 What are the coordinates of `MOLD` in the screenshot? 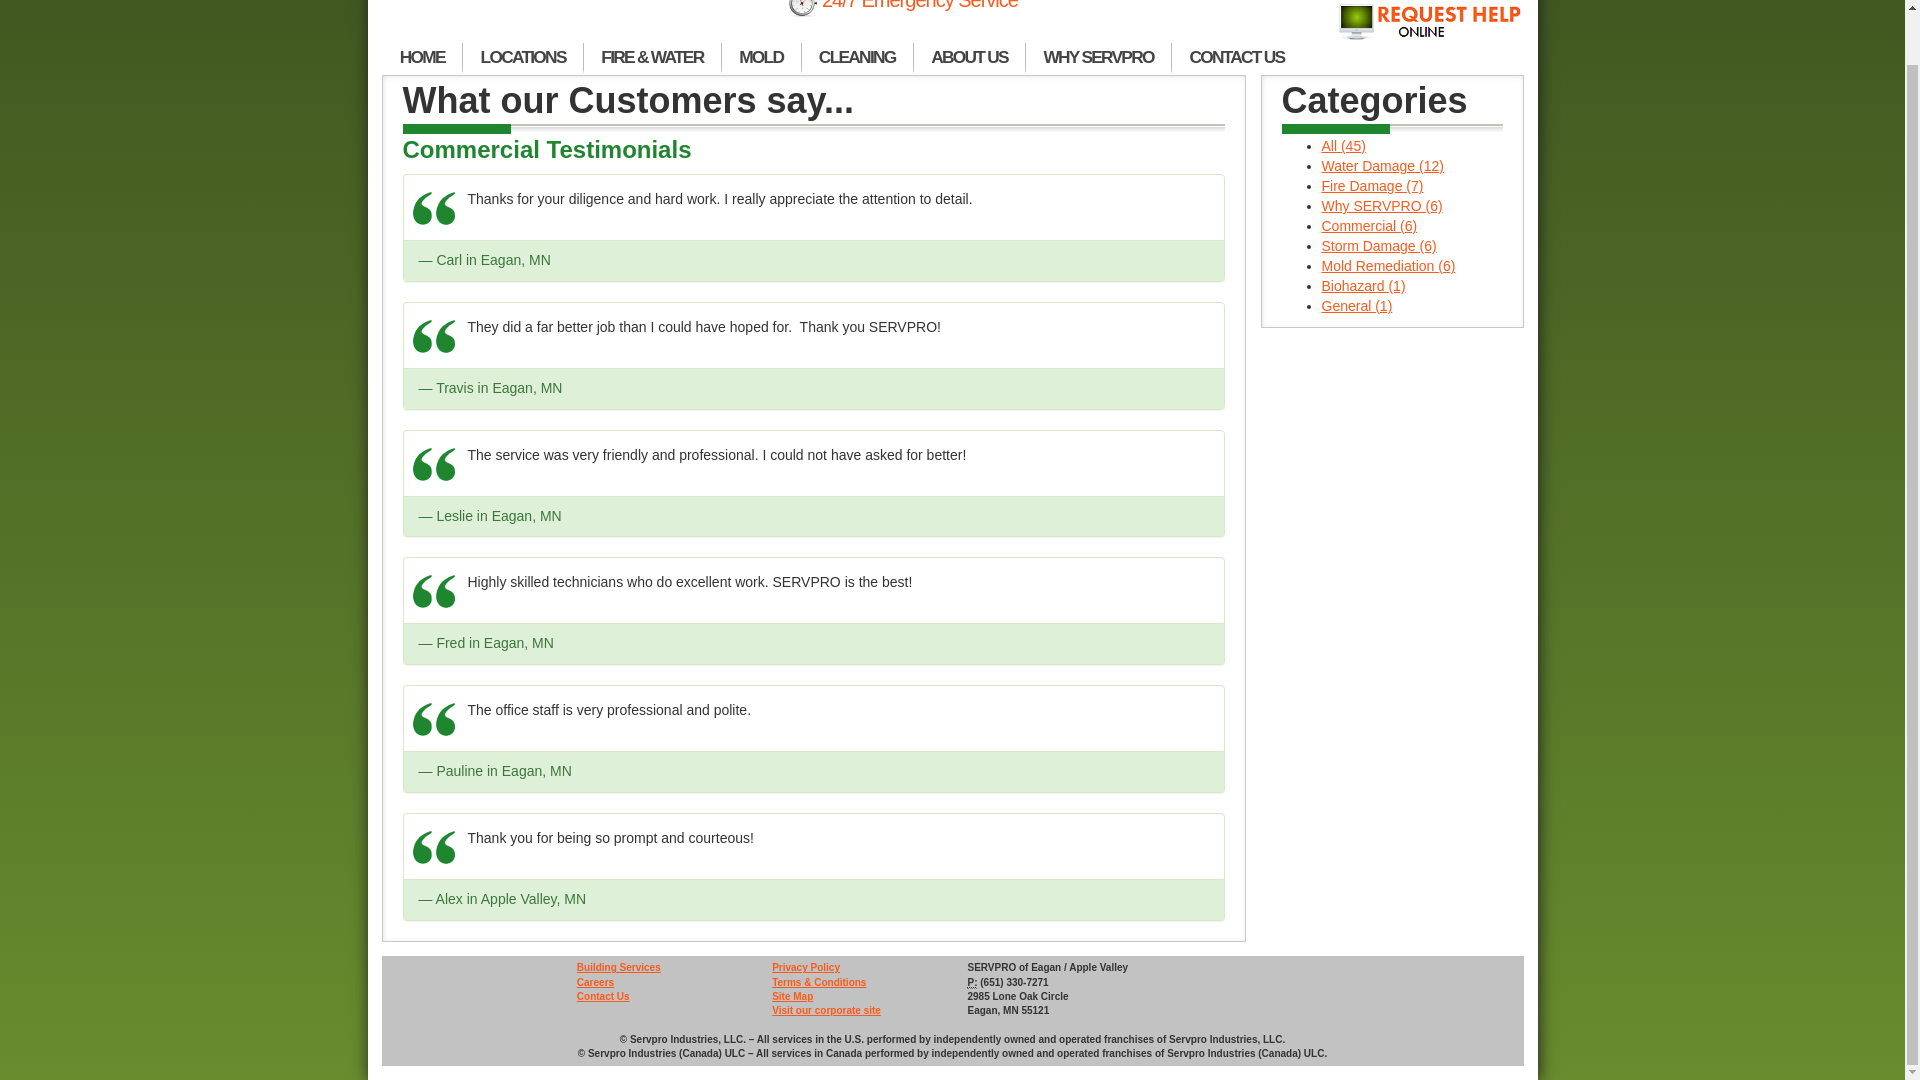 It's located at (762, 58).